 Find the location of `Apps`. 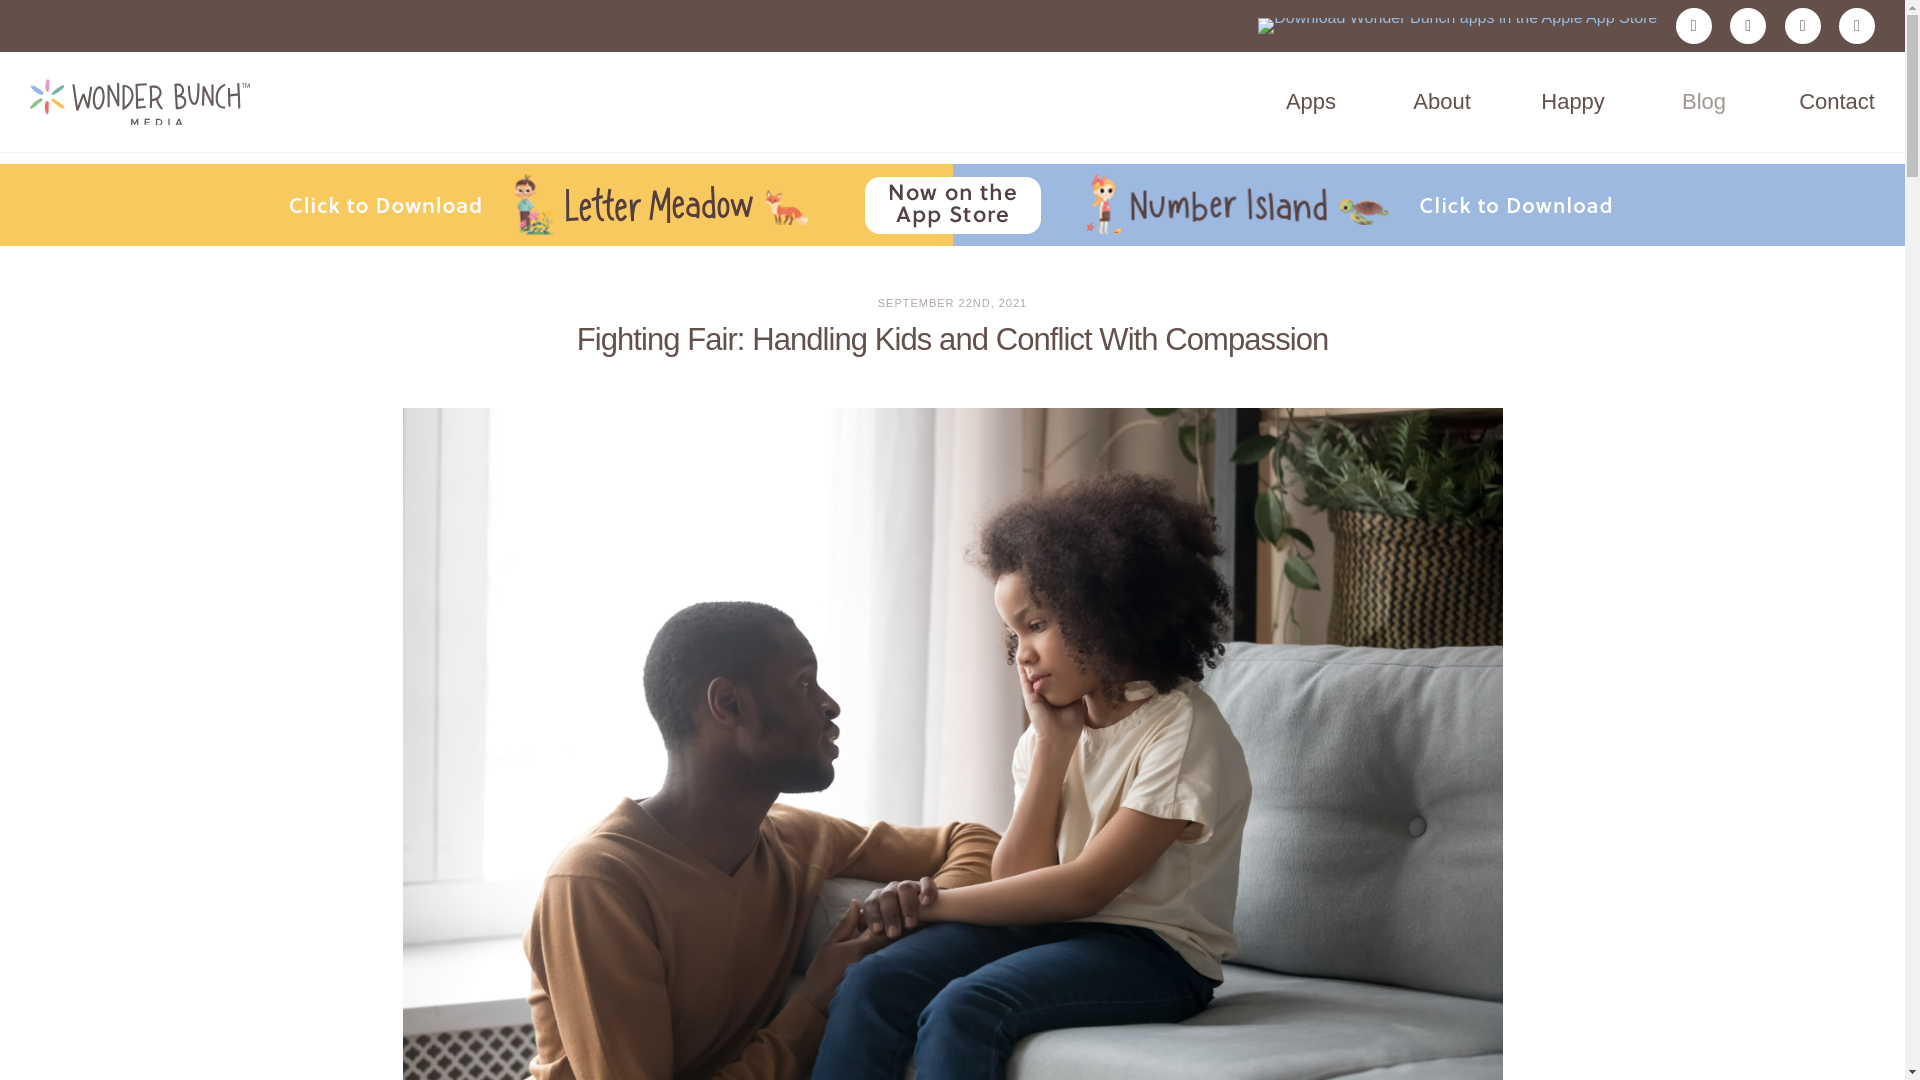

Apps is located at coordinates (1310, 102).